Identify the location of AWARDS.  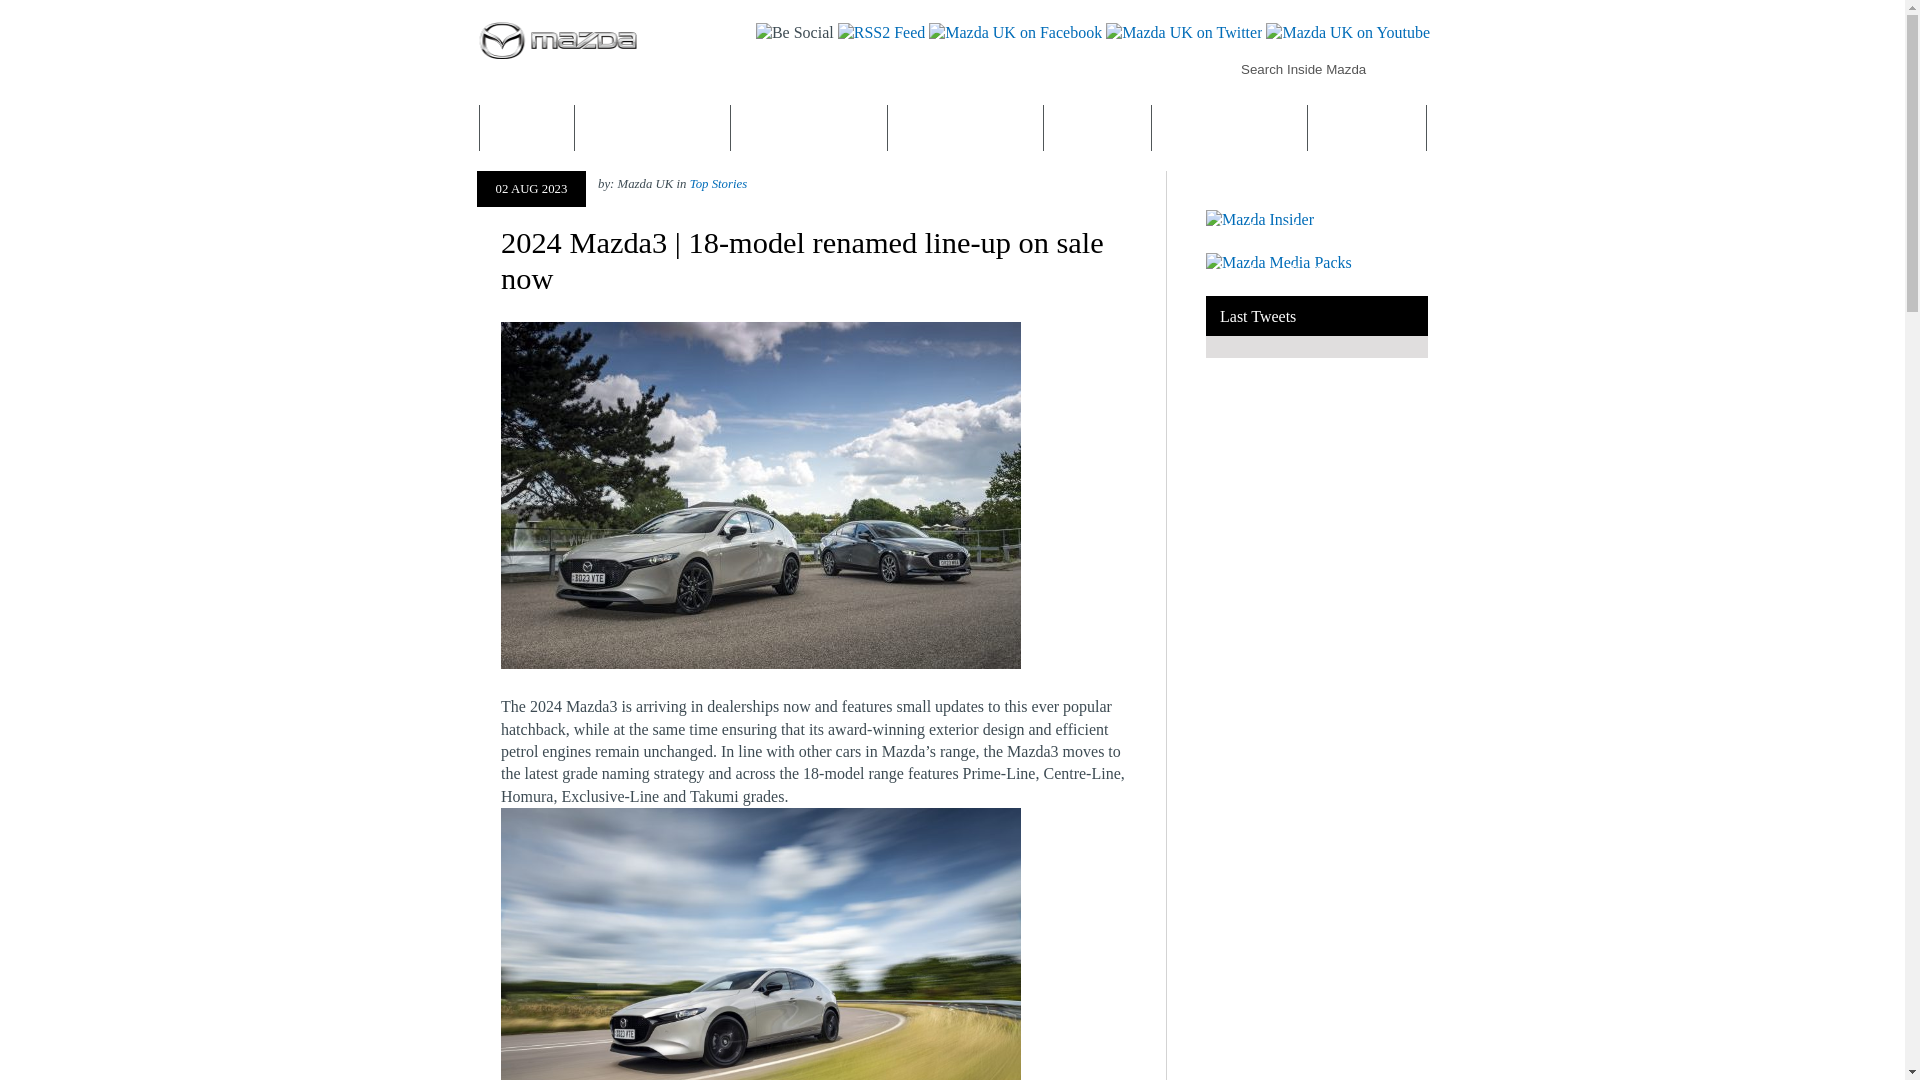
(1368, 128).